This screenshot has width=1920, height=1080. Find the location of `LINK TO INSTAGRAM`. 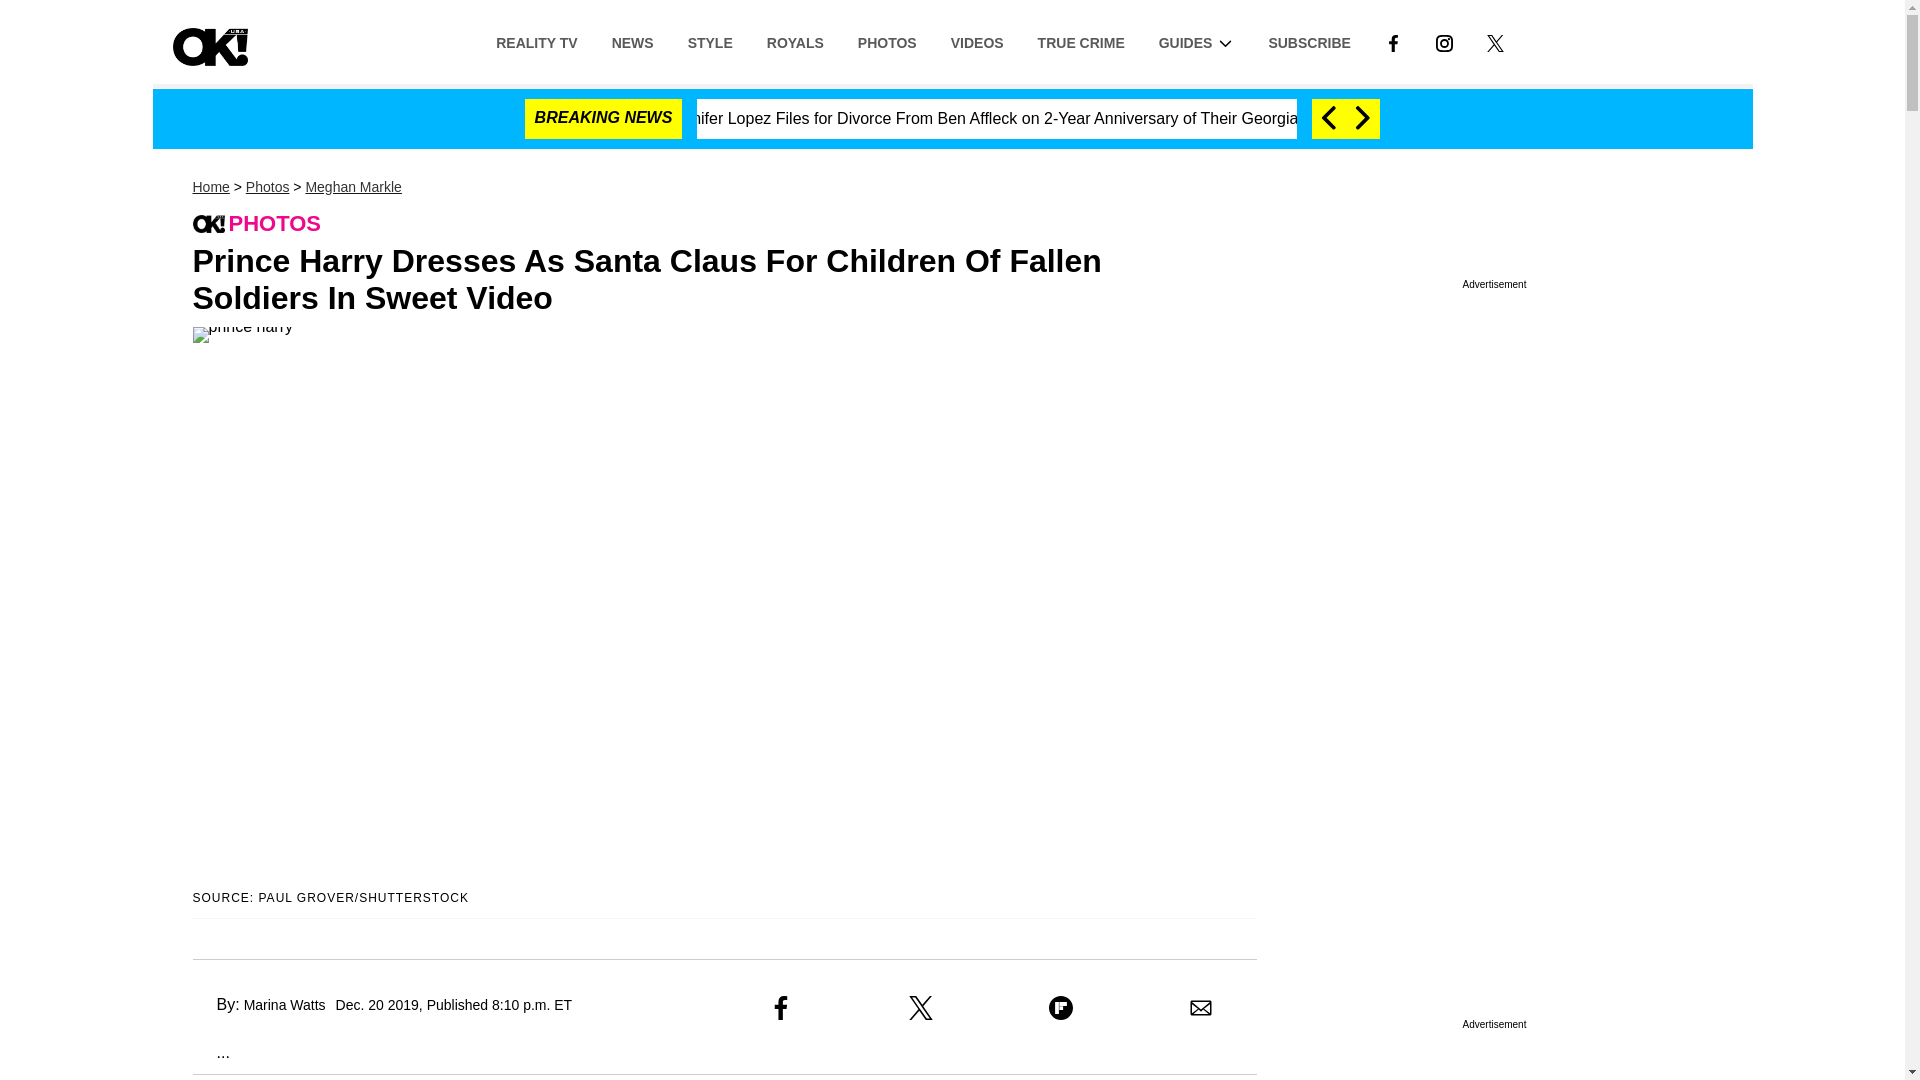

LINK TO INSTAGRAM is located at coordinates (1444, 41).